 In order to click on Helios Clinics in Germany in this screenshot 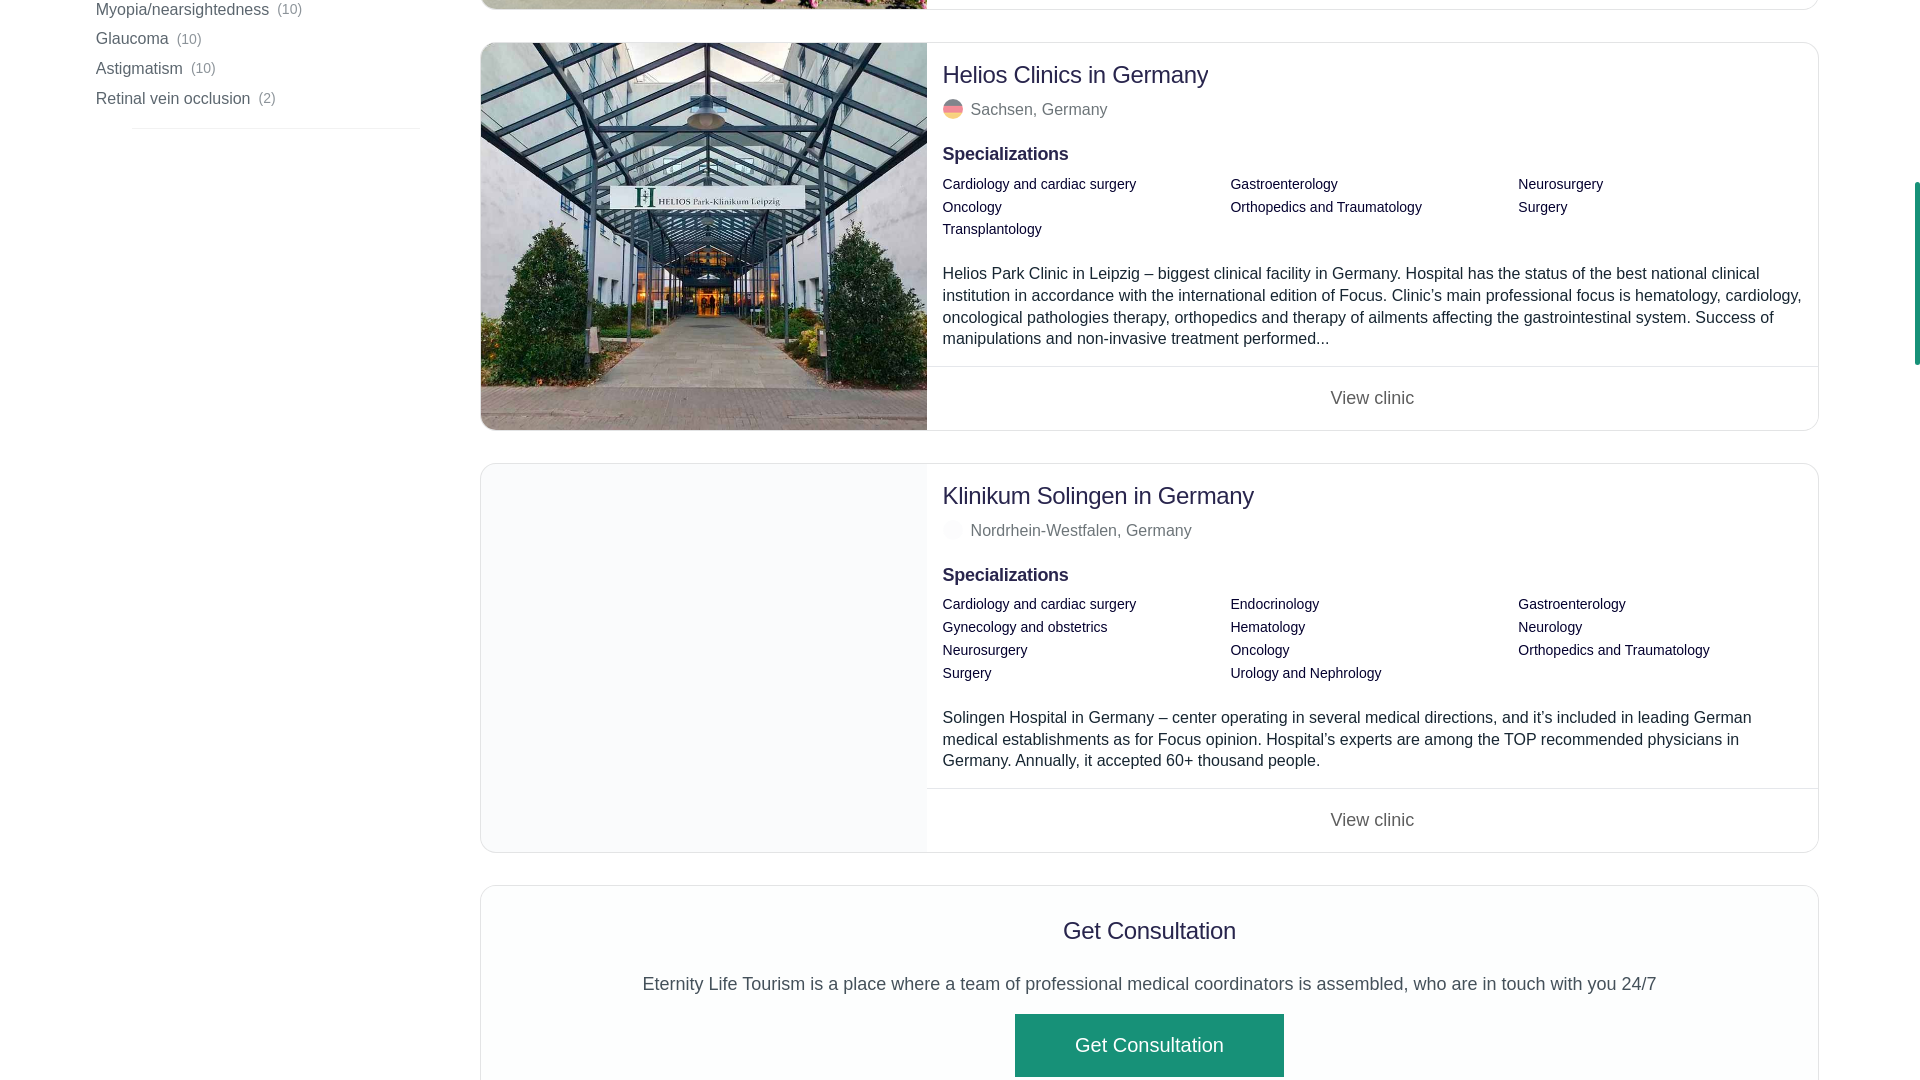, I will do `click(704, 236)`.